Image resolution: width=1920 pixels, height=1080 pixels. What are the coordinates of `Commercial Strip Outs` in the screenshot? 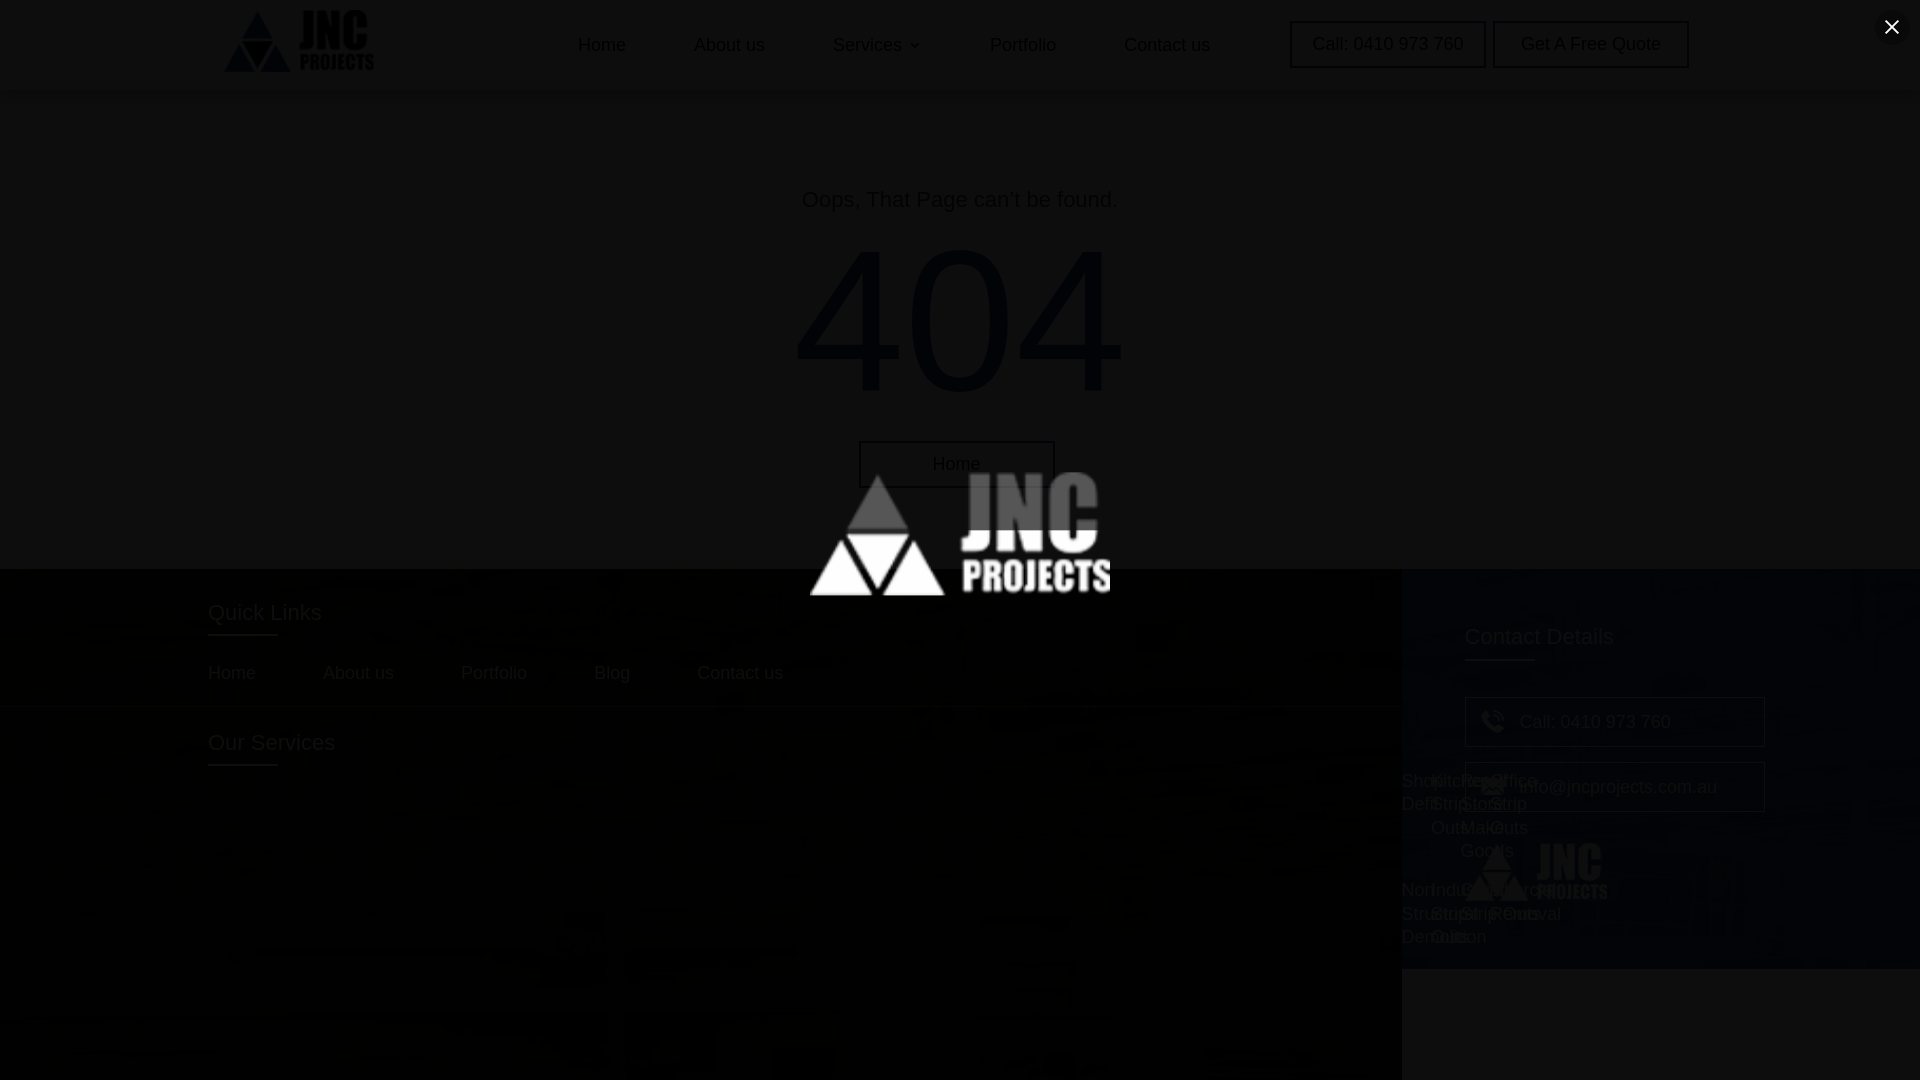 It's located at (1509, 918).